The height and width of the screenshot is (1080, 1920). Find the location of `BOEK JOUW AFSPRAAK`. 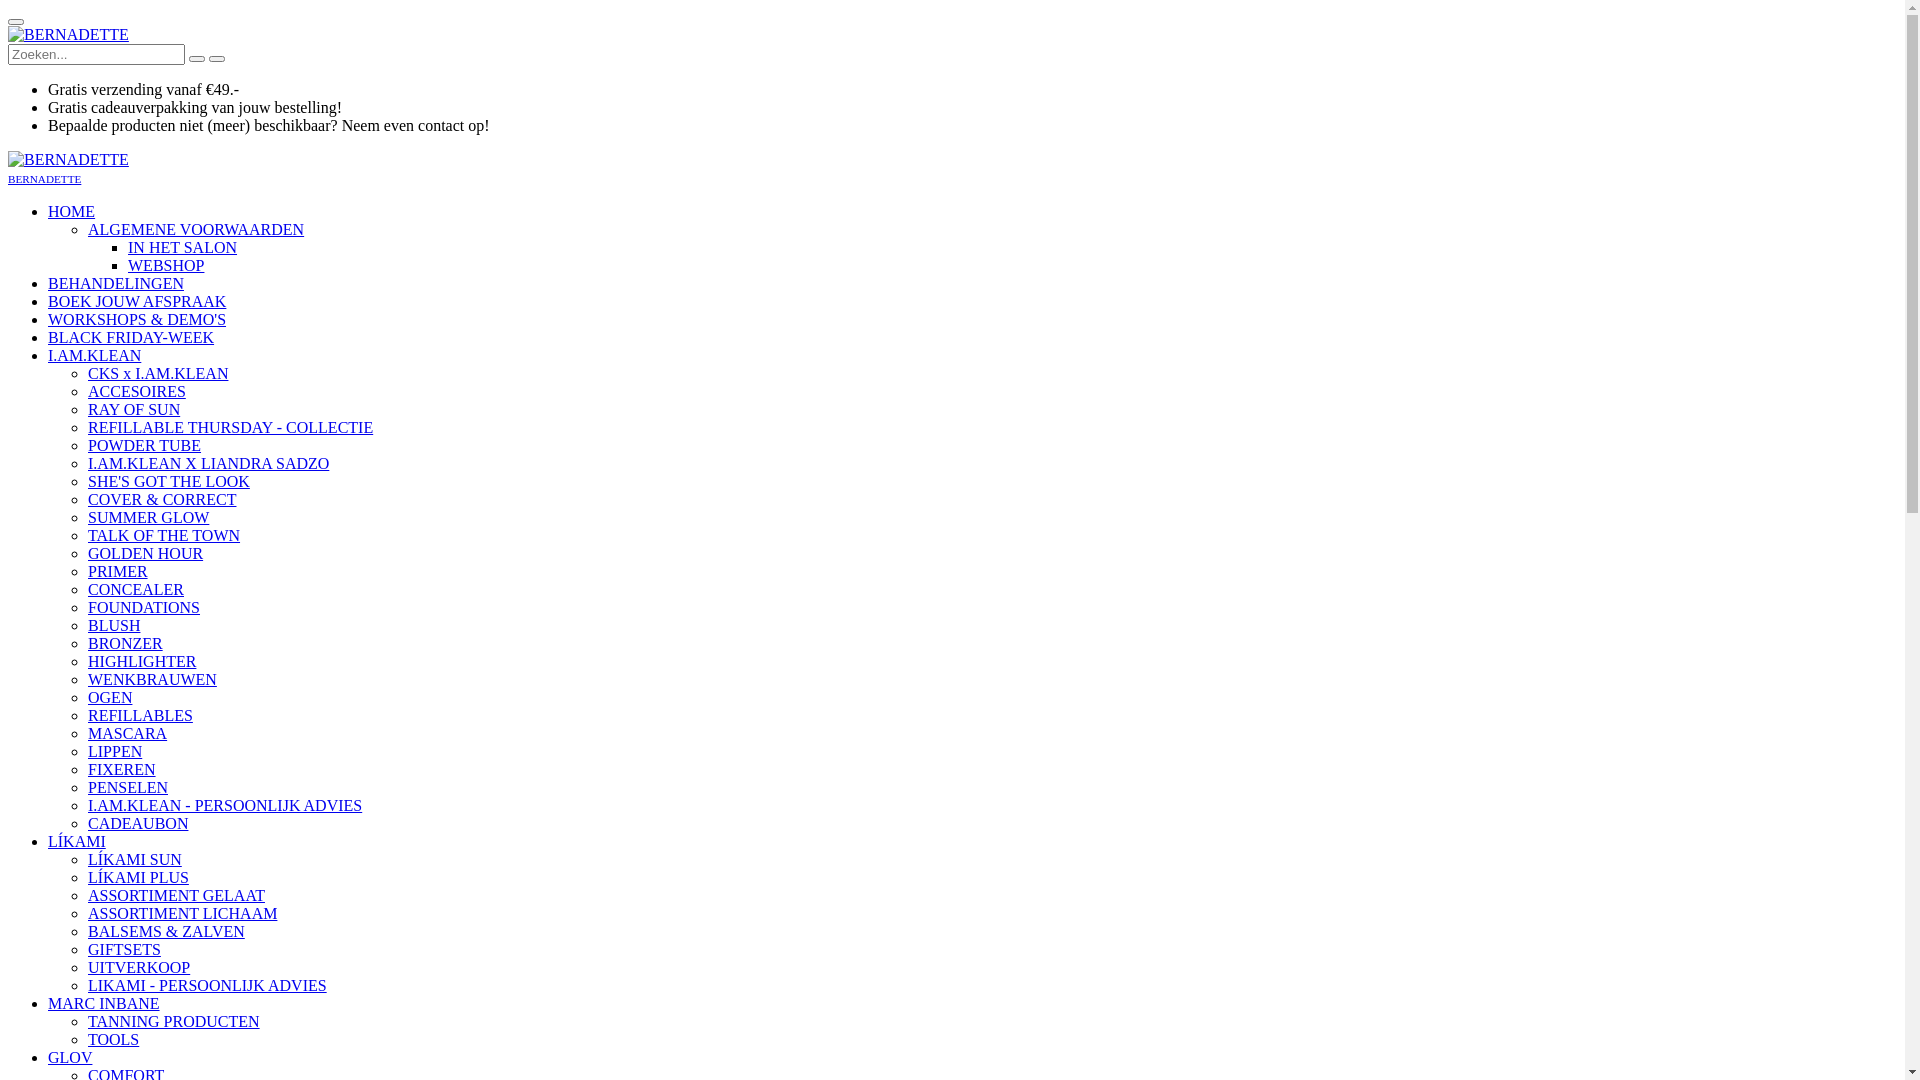

BOEK JOUW AFSPRAAK is located at coordinates (137, 302).